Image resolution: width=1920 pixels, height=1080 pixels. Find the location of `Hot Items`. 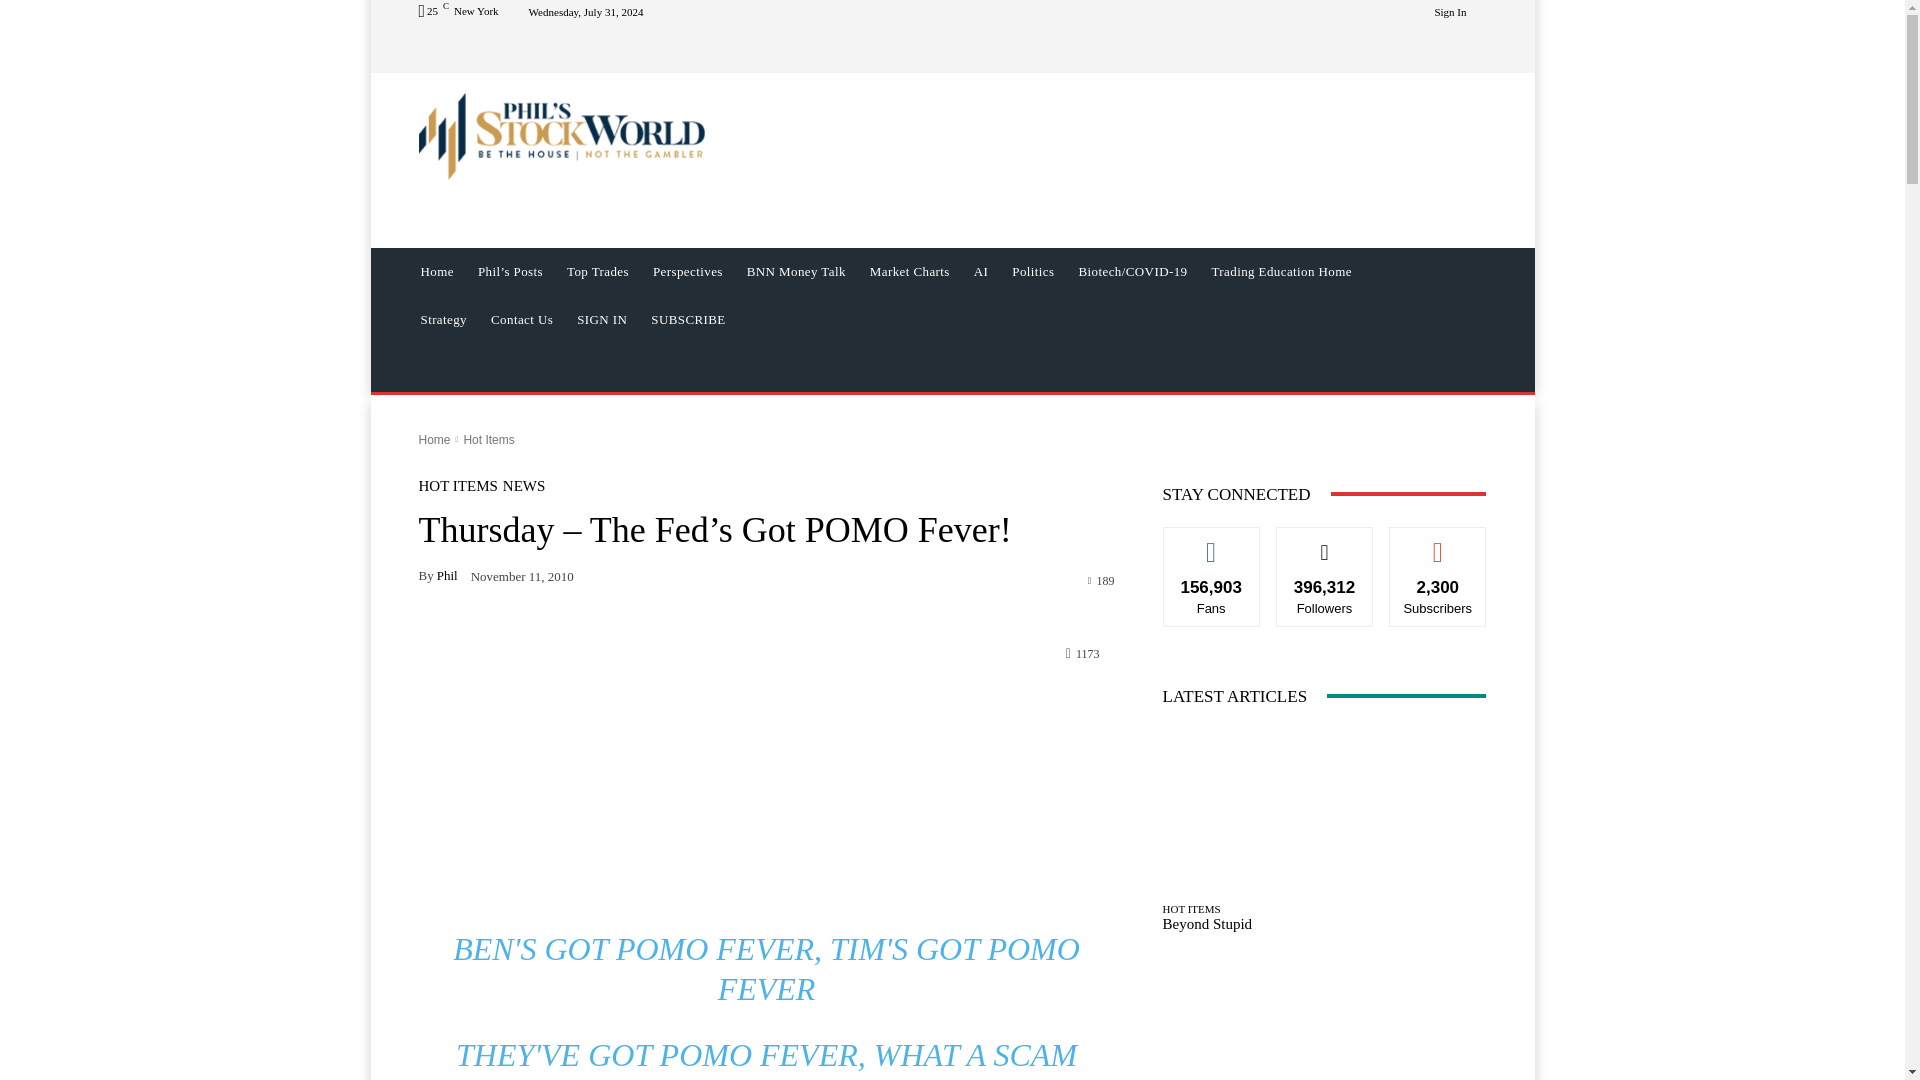

Hot Items is located at coordinates (488, 440).